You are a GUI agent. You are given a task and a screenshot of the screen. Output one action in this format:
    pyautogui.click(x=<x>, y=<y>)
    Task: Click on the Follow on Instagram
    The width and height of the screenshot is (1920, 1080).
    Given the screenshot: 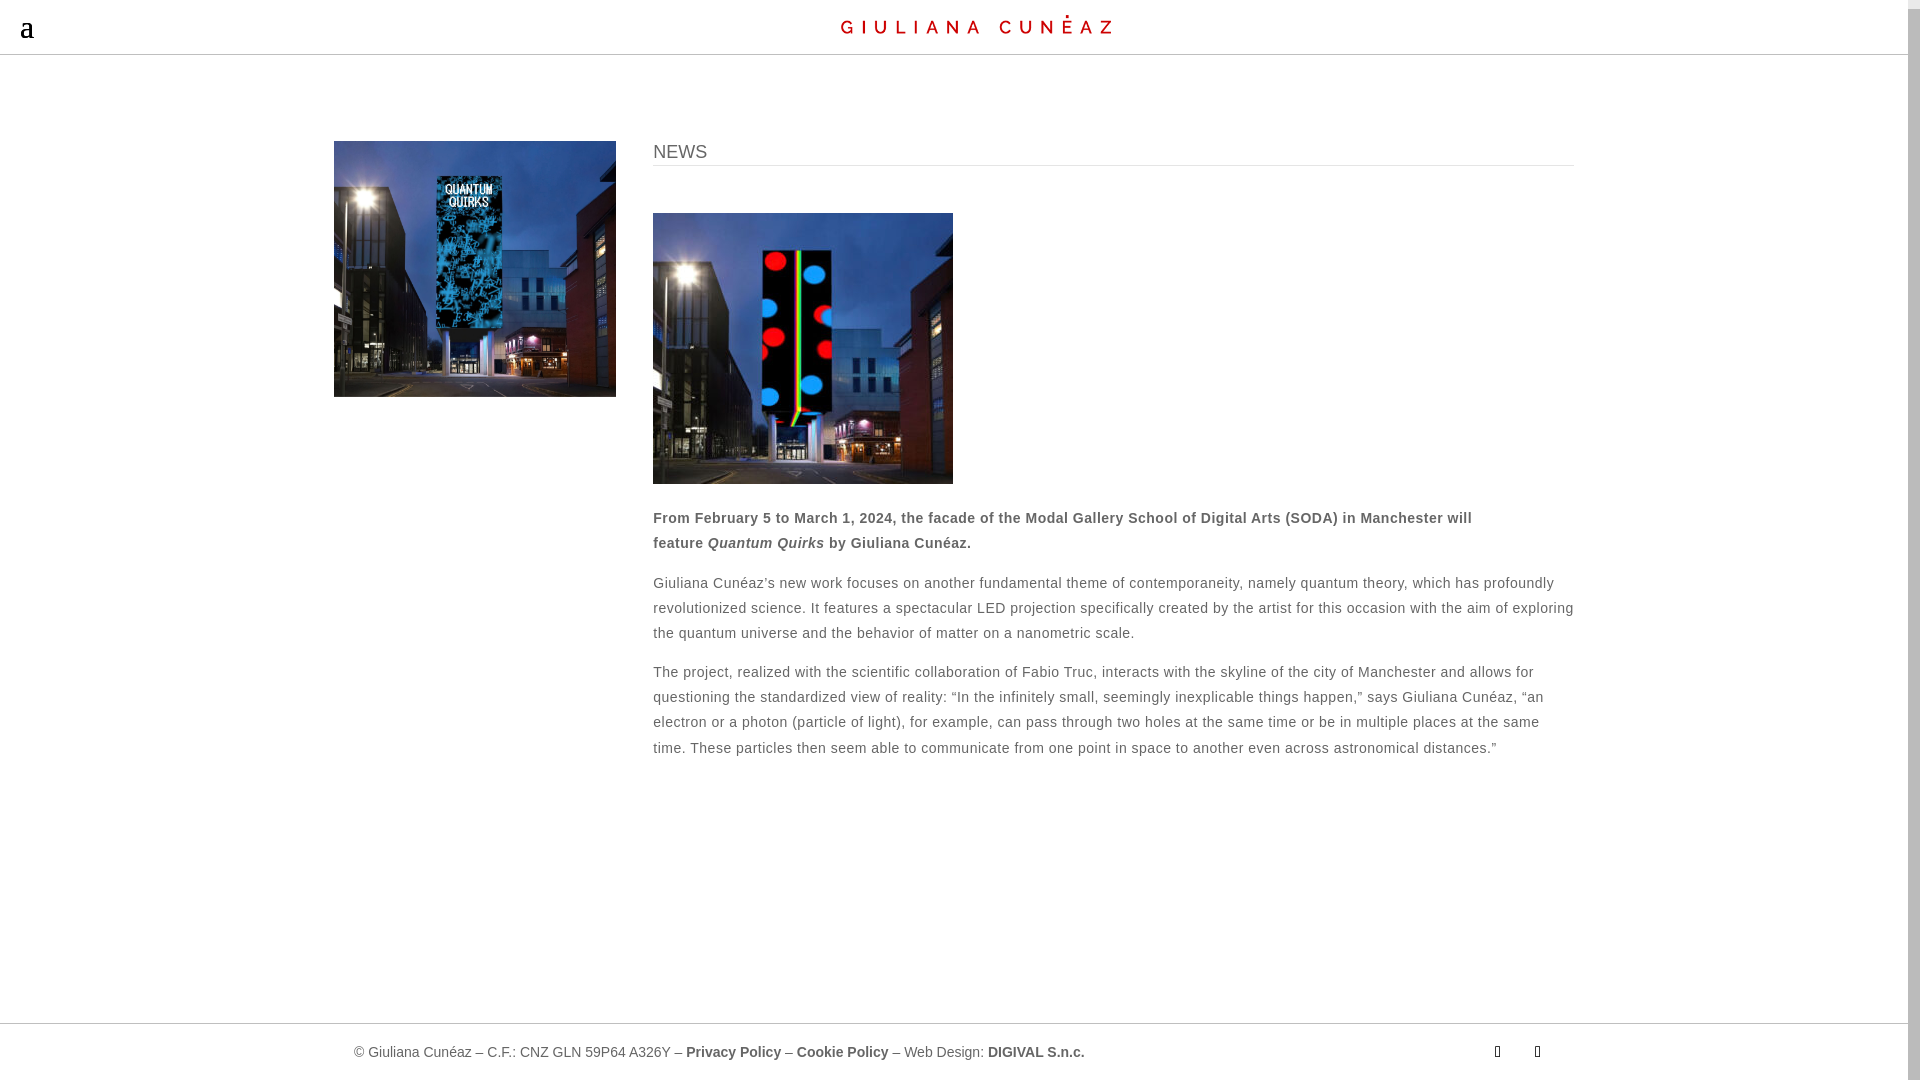 What is the action you would take?
    pyautogui.click(x=1498, y=1052)
    